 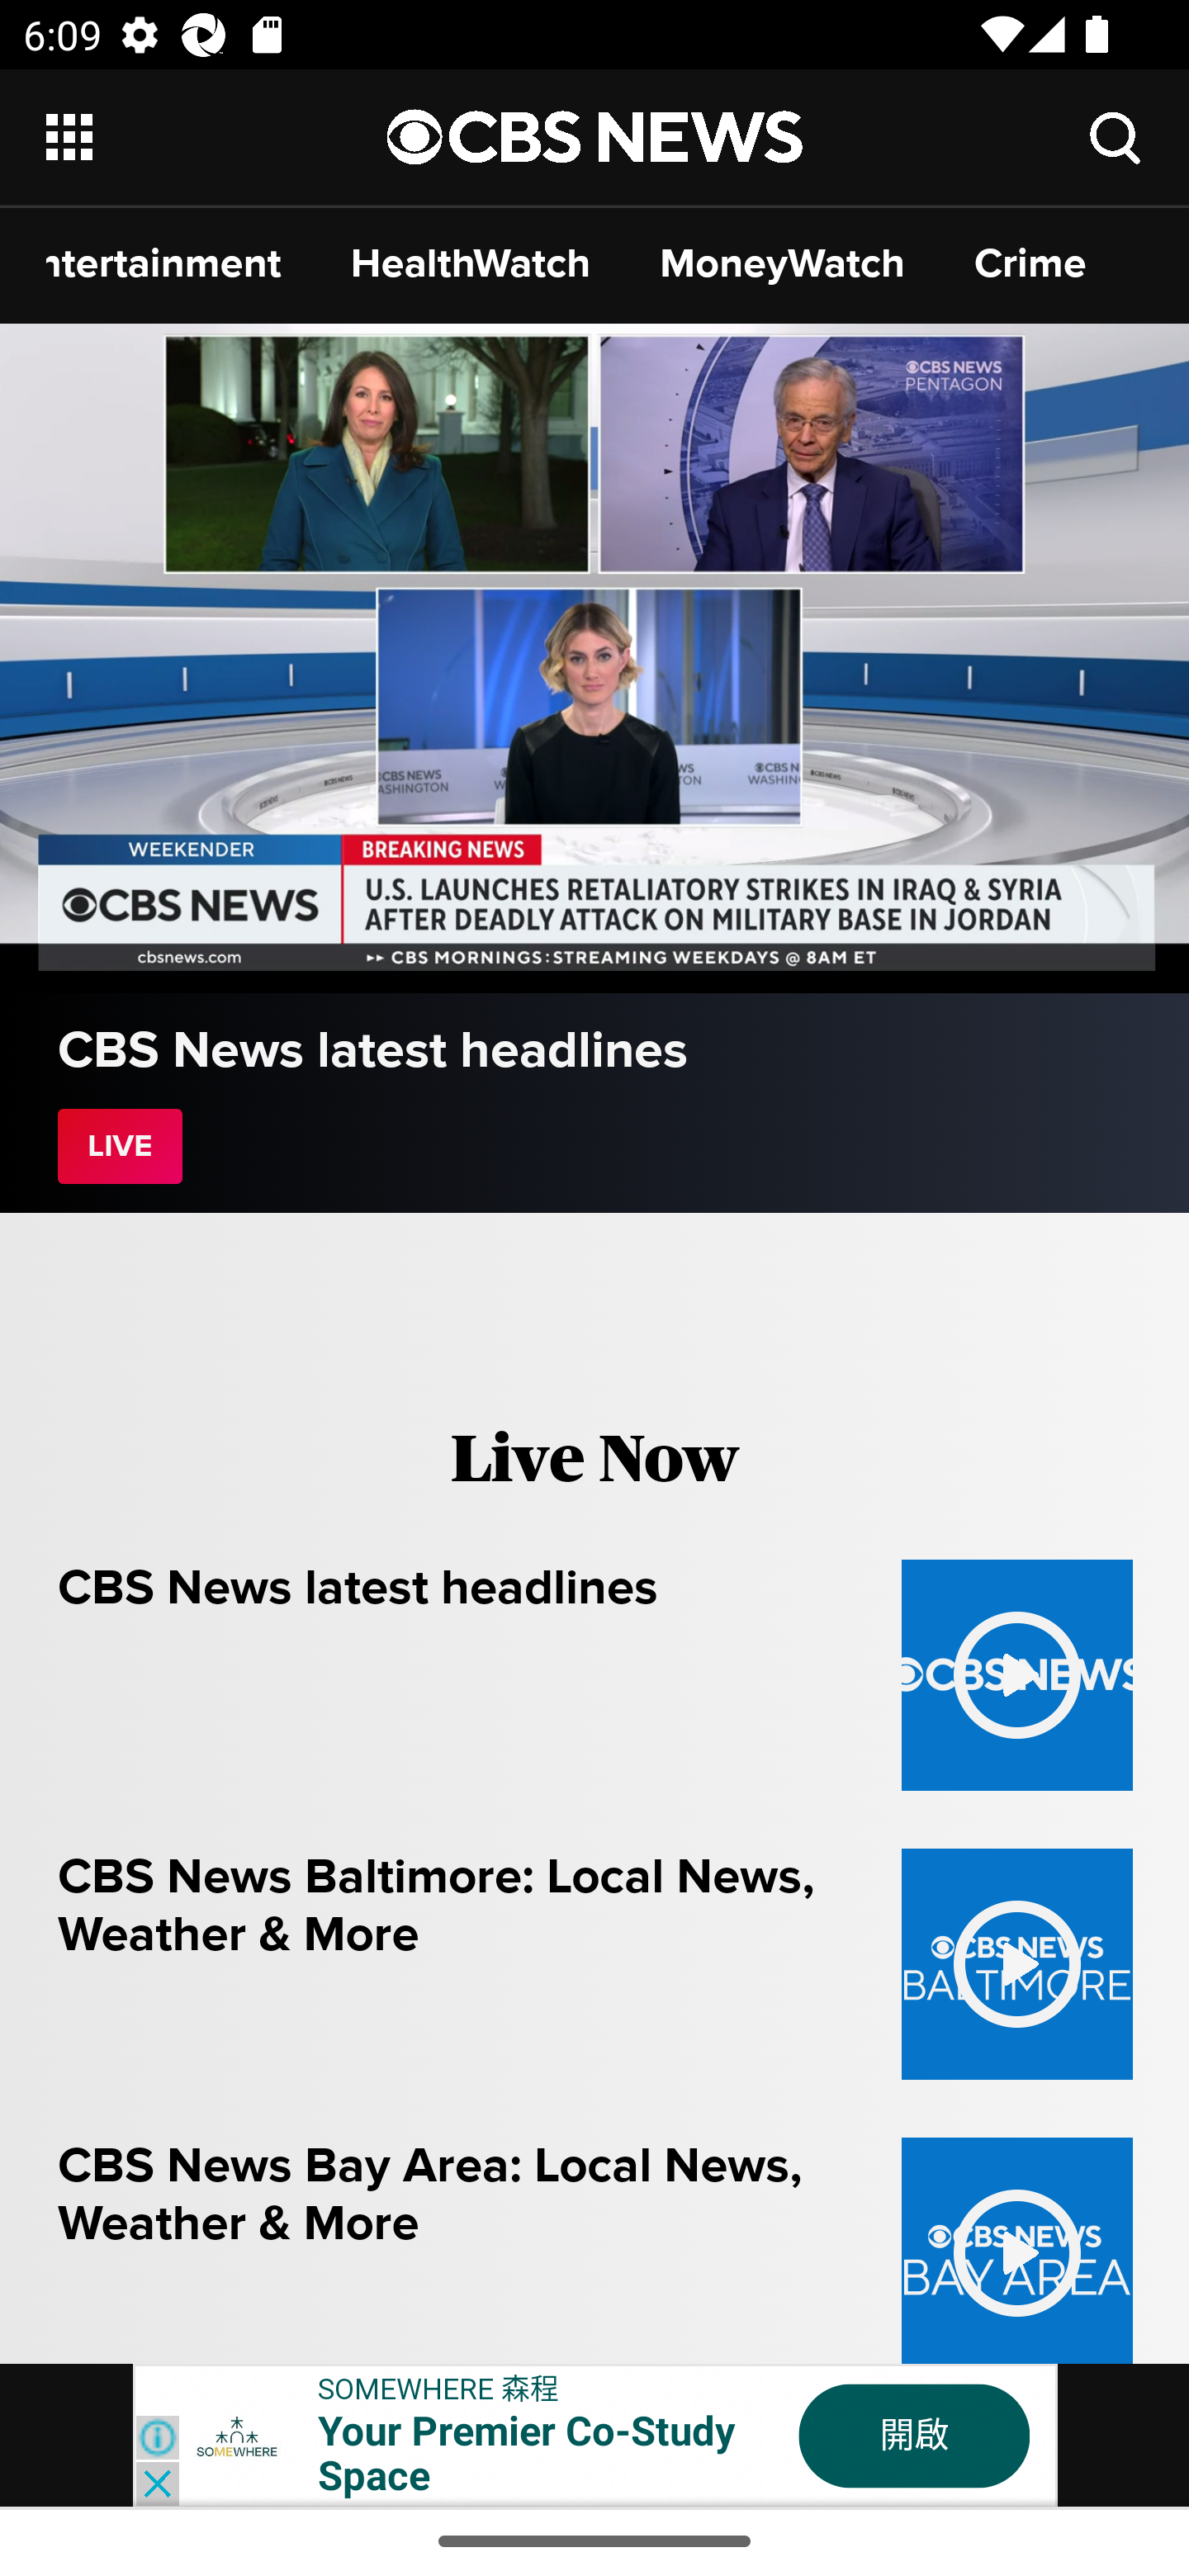 I want to click on Media Player, so click(x=594, y=659).